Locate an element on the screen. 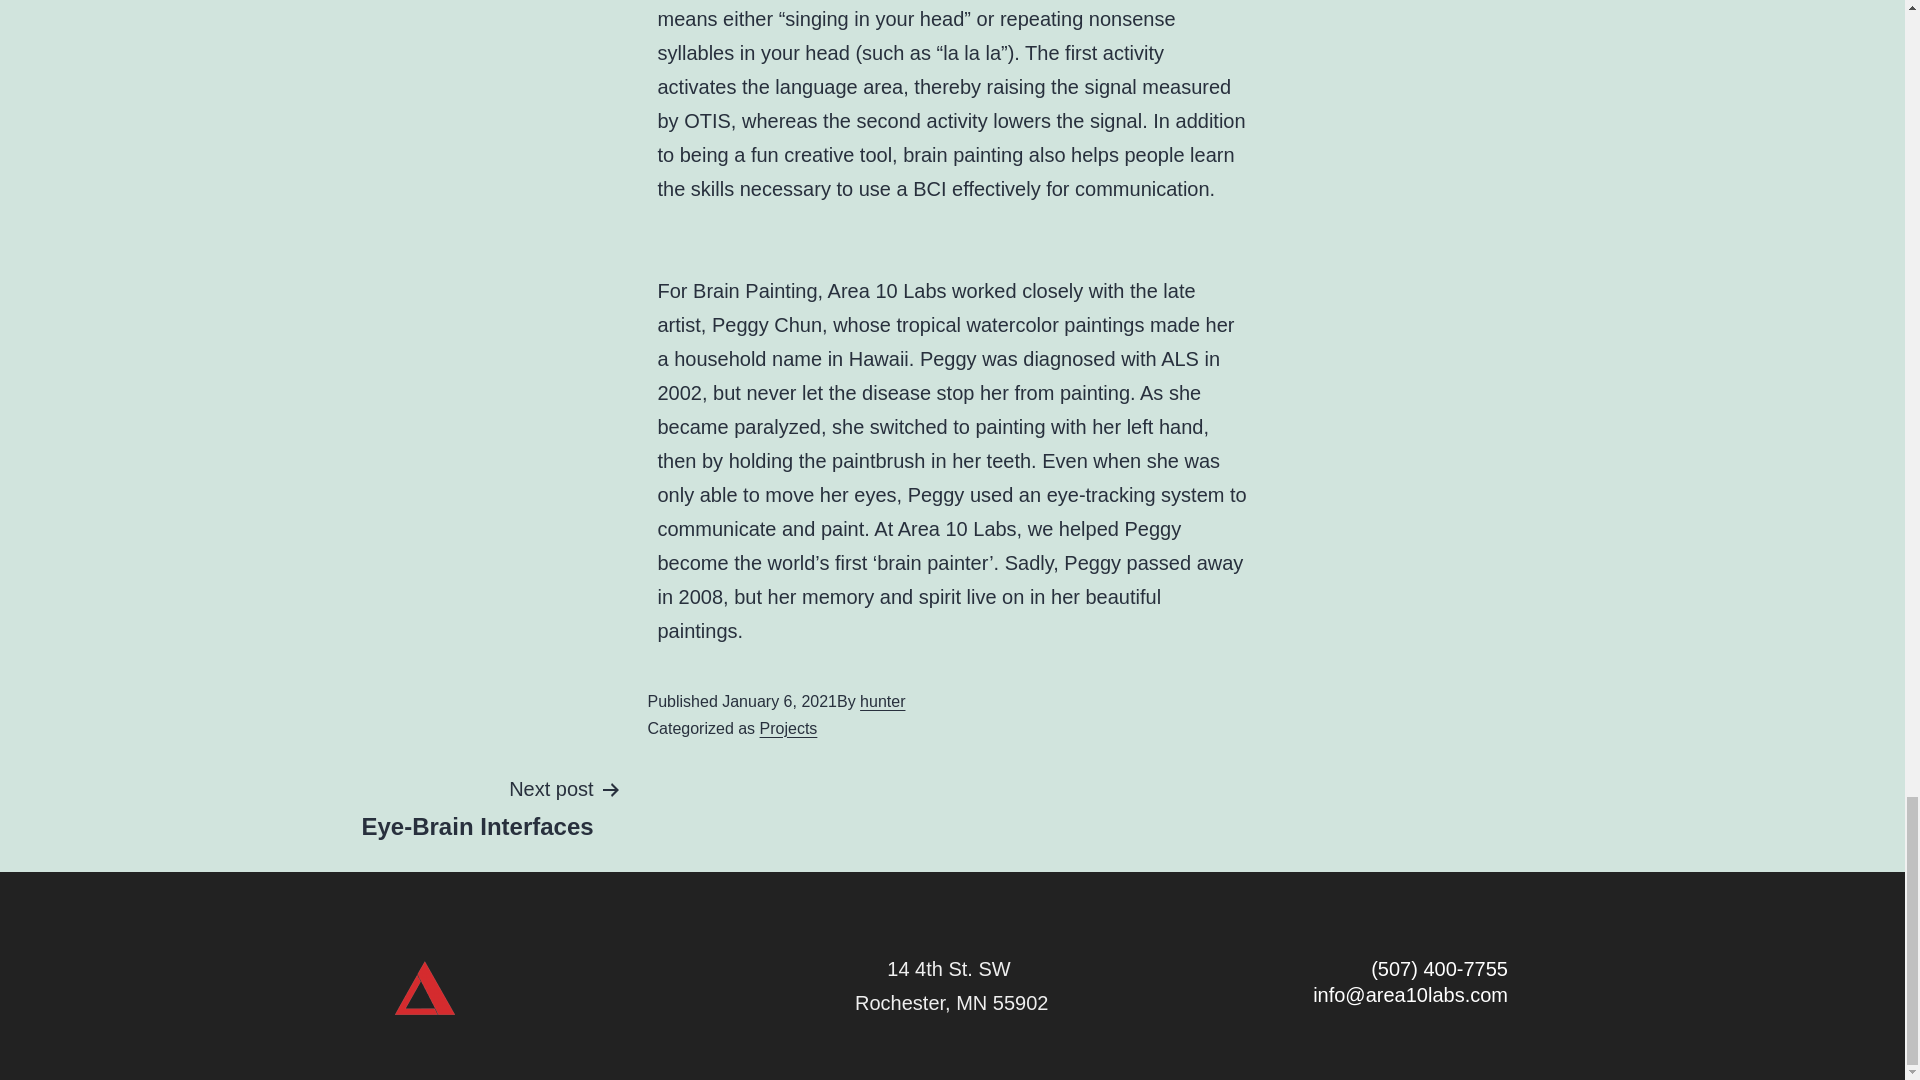  Projects is located at coordinates (788, 728).